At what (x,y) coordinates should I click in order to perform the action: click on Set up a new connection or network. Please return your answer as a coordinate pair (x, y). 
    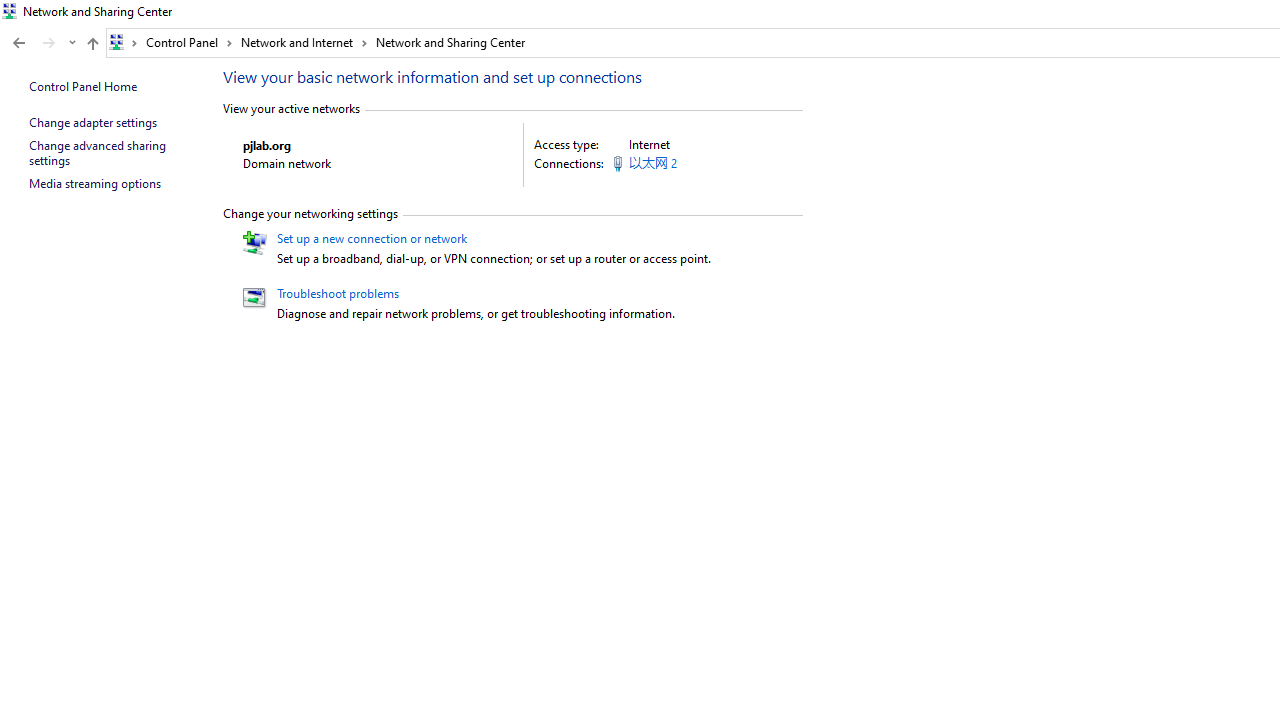
    Looking at the image, I should click on (372, 238).